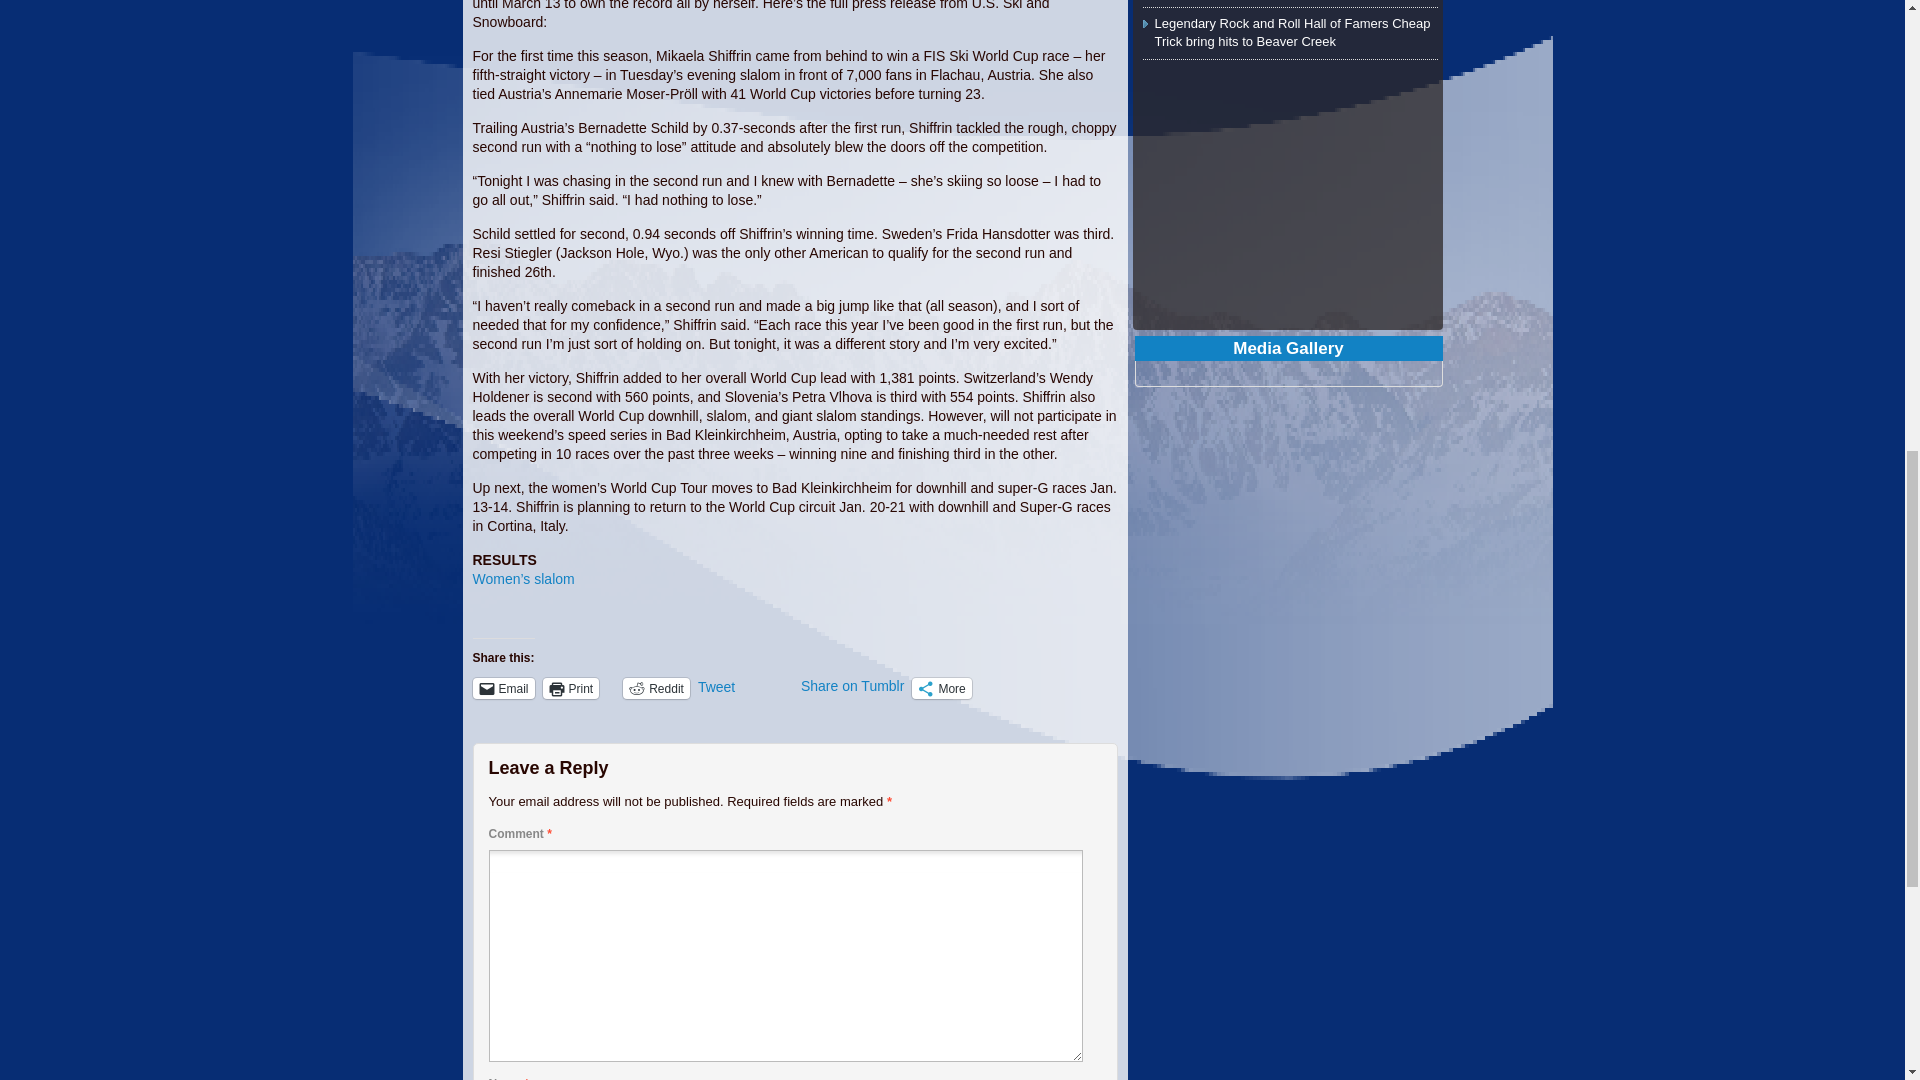 Image resolution: width=1920 pixels, height=1080 pixels. Describe the element at coordinates (852, 686) in the screenshot. I see `Share on Tumblr` at that location.